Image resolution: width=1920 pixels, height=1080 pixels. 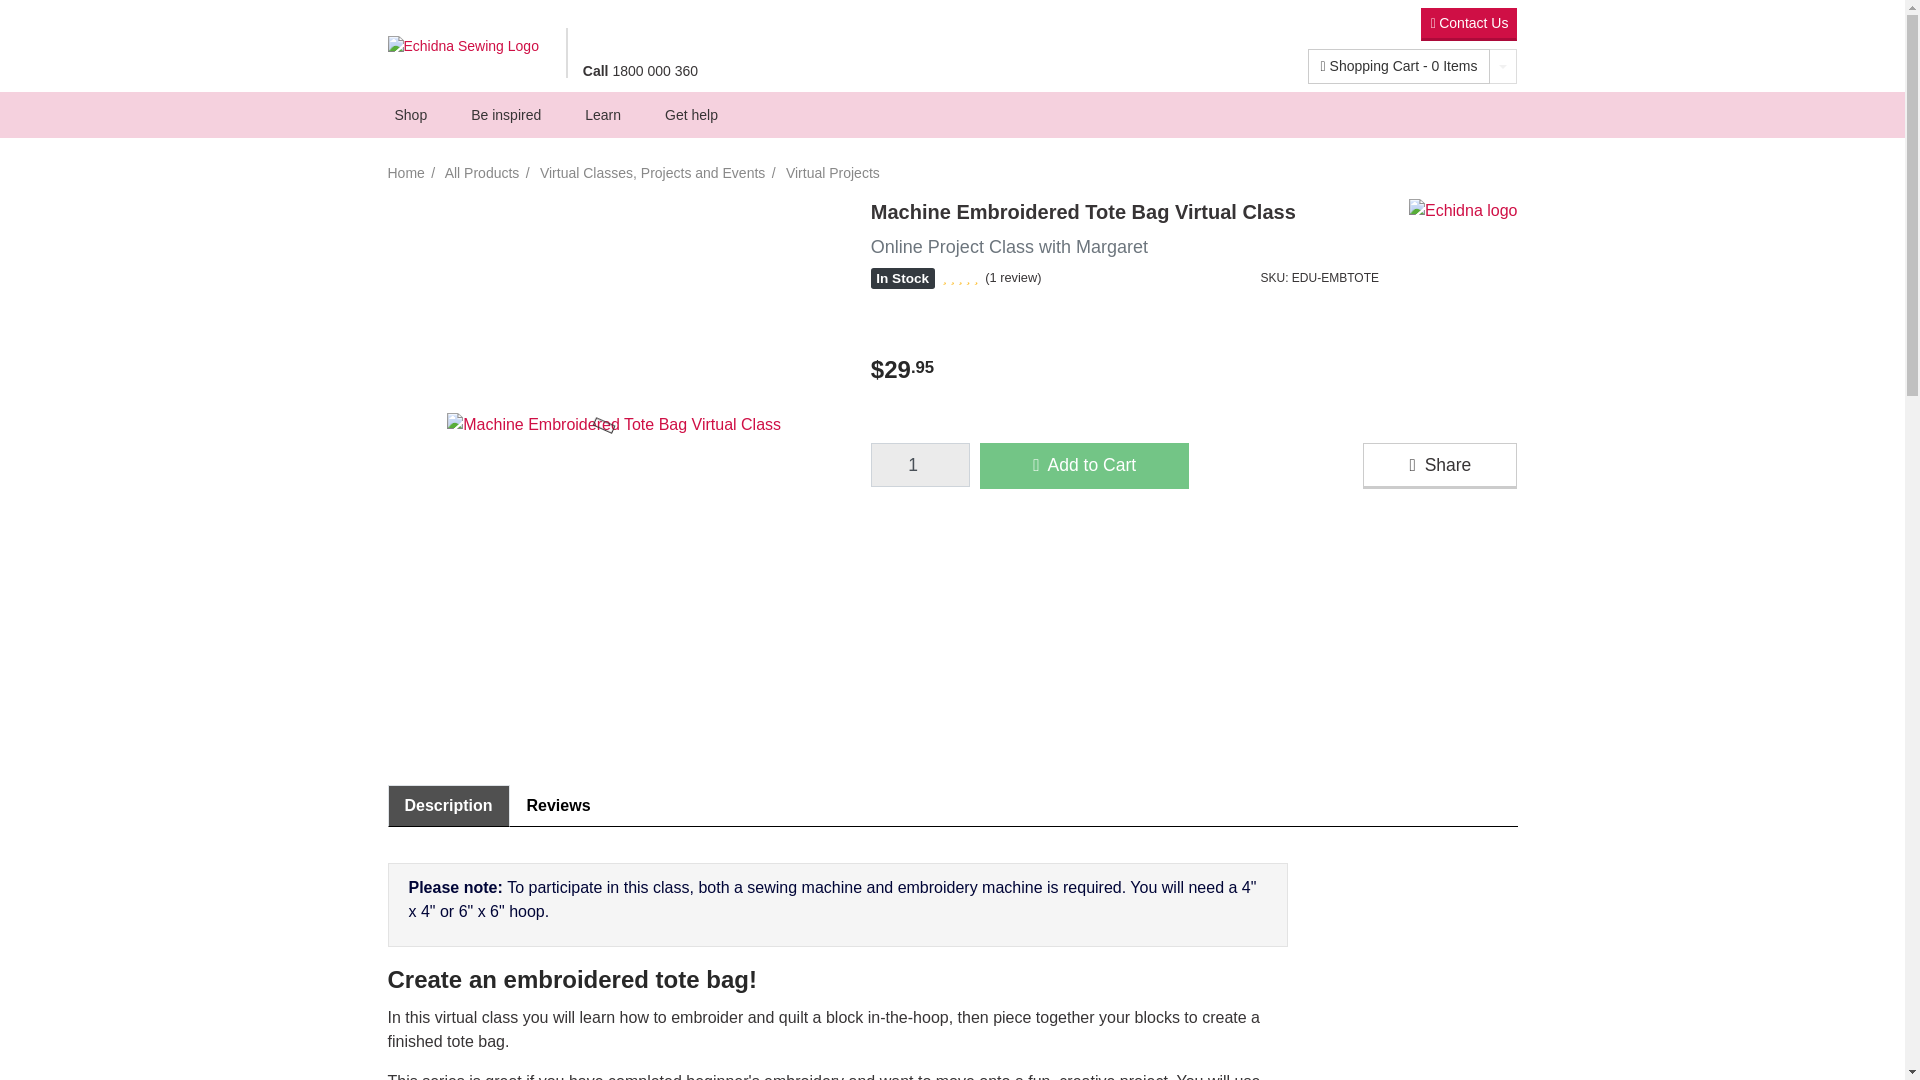 I want to click on Call 1800 000 360, so click(x=640, y=69).